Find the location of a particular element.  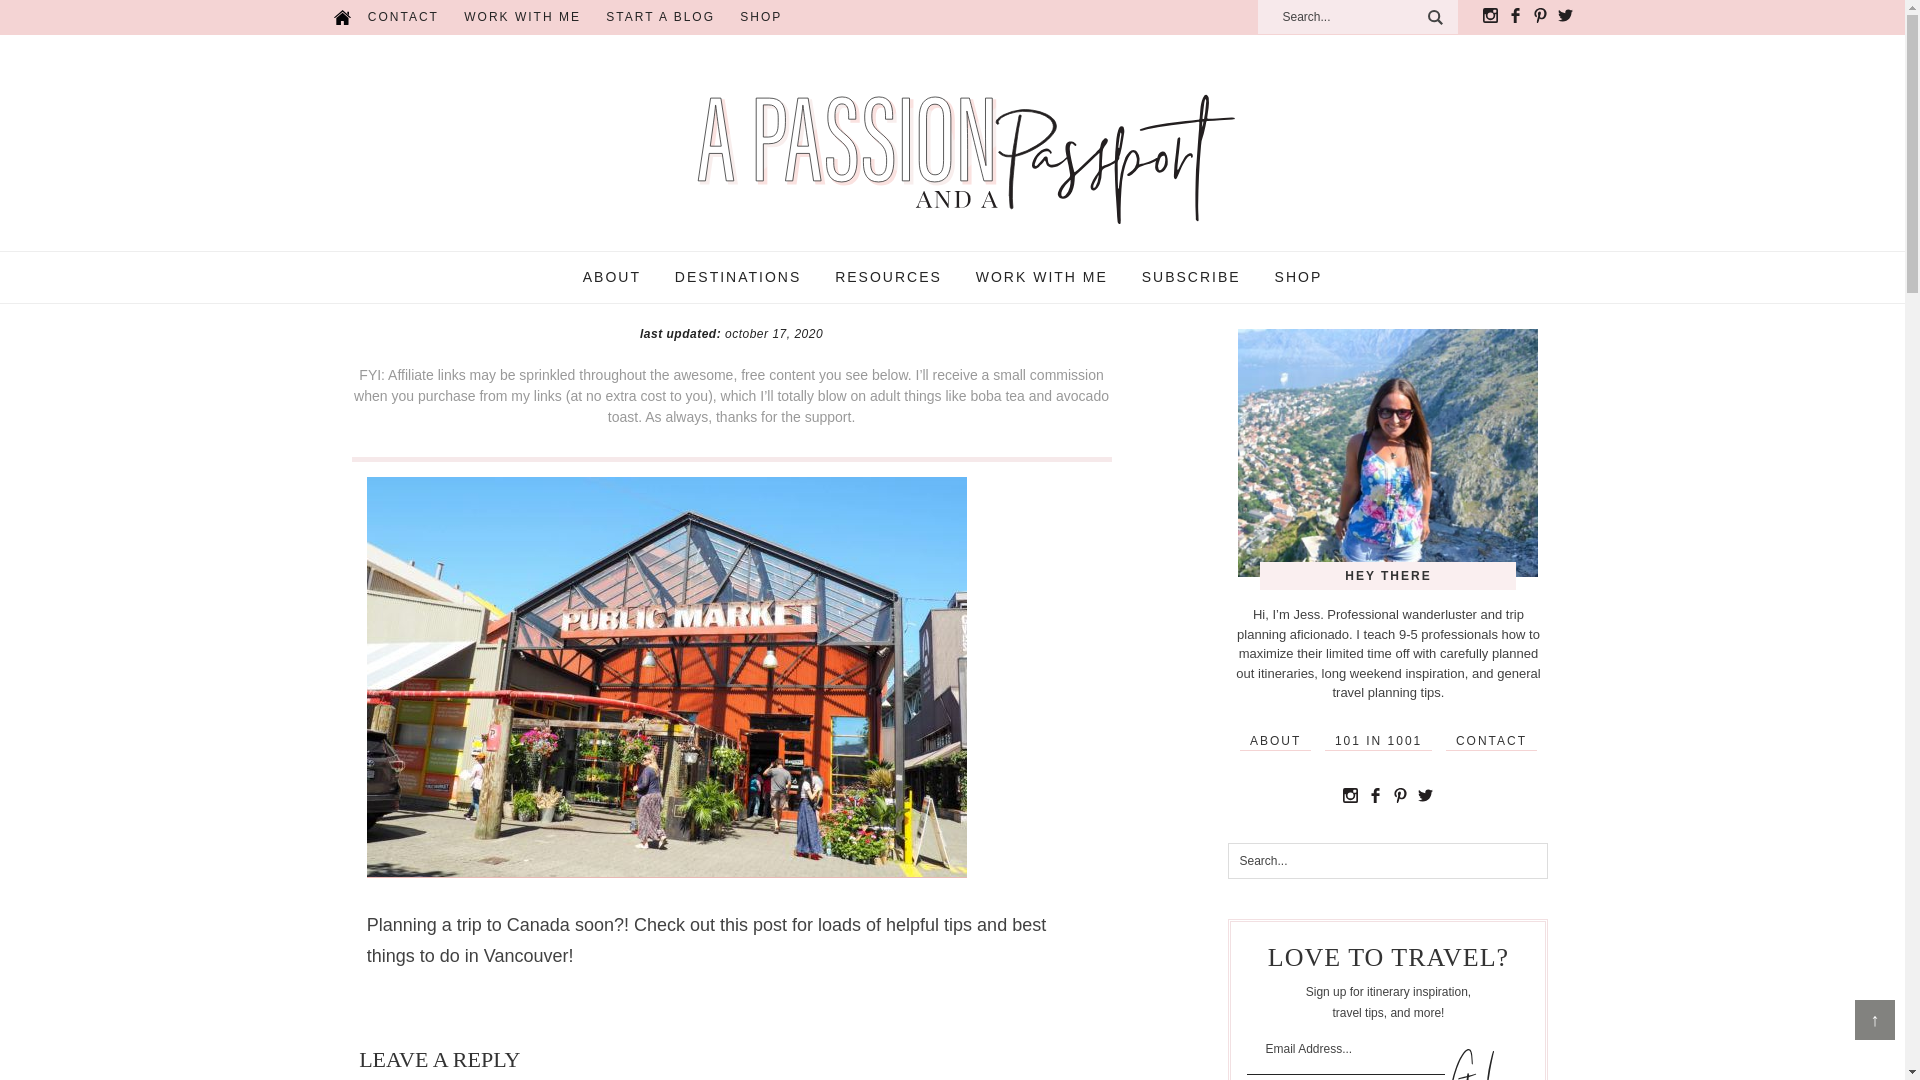

SHOP is located at coordinates (760, 17).